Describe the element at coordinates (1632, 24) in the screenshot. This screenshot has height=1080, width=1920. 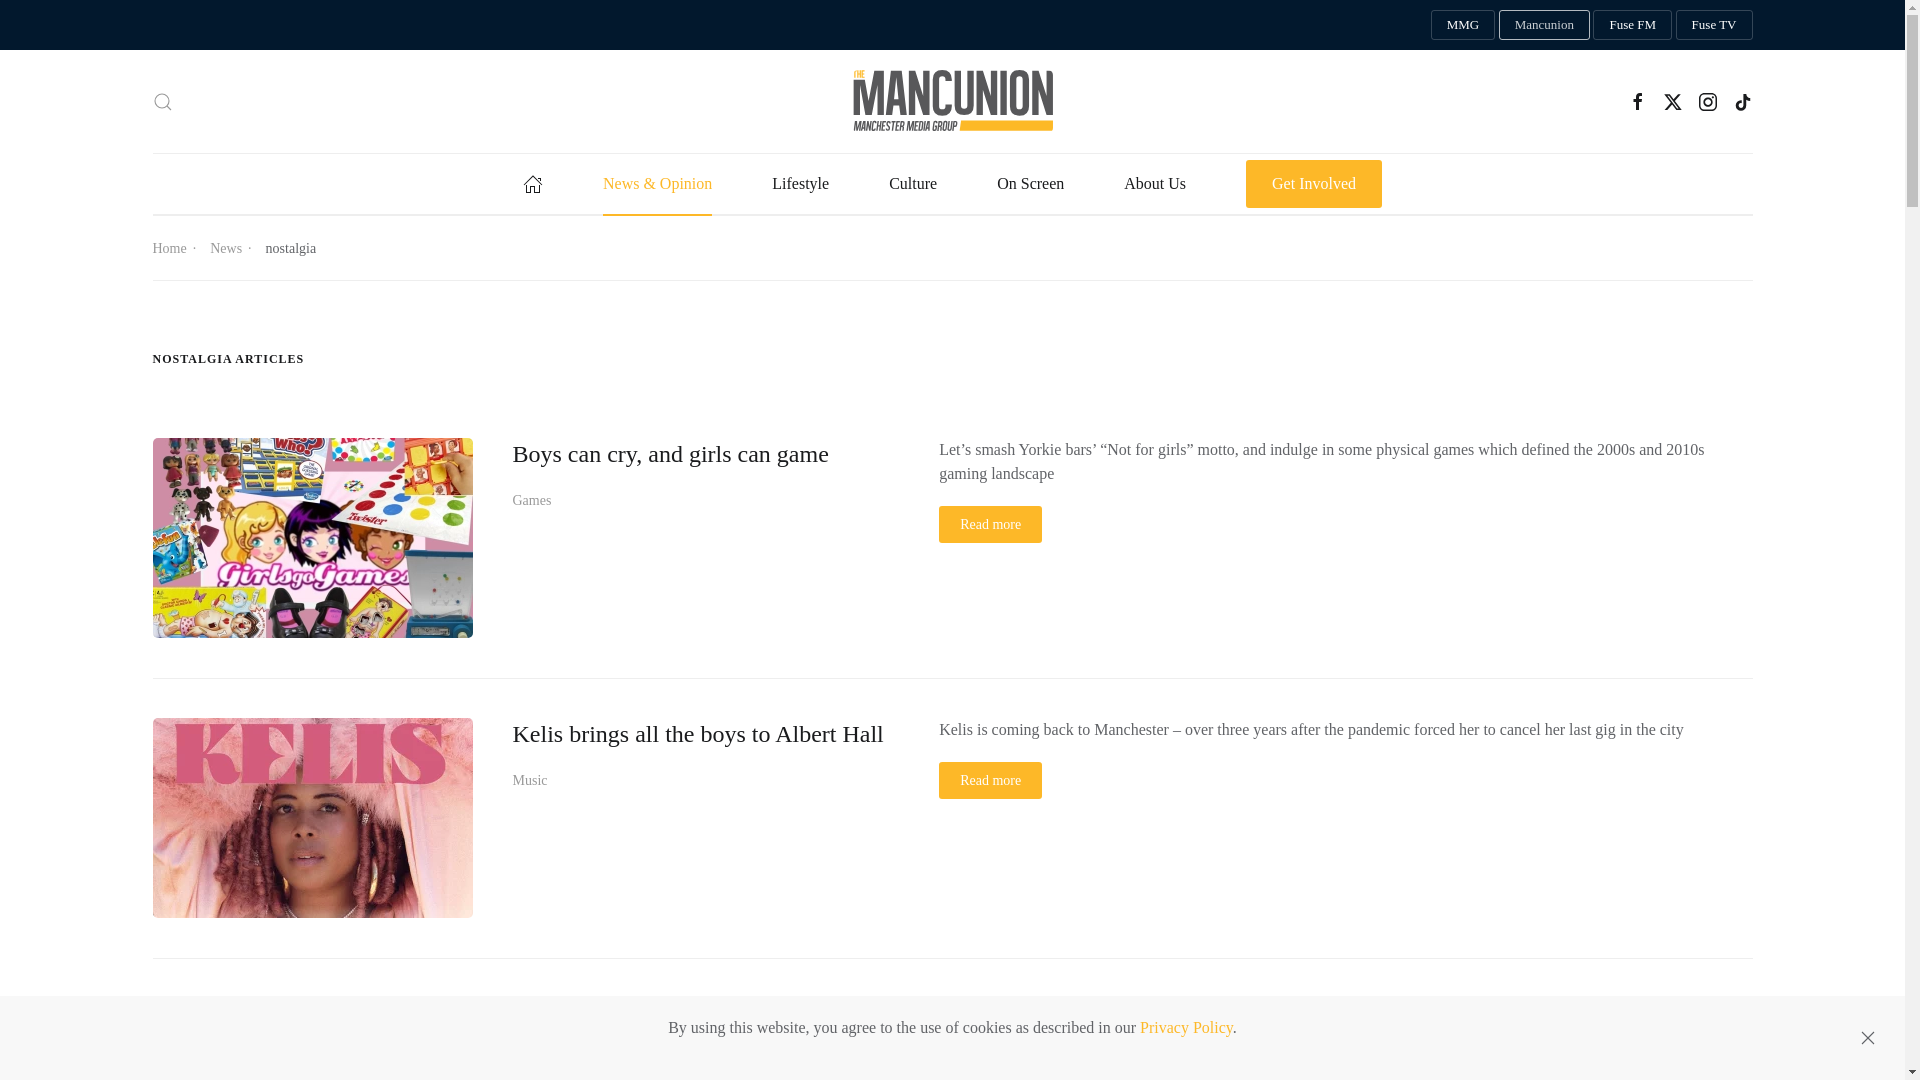
I see `Fuse FM` at that location.